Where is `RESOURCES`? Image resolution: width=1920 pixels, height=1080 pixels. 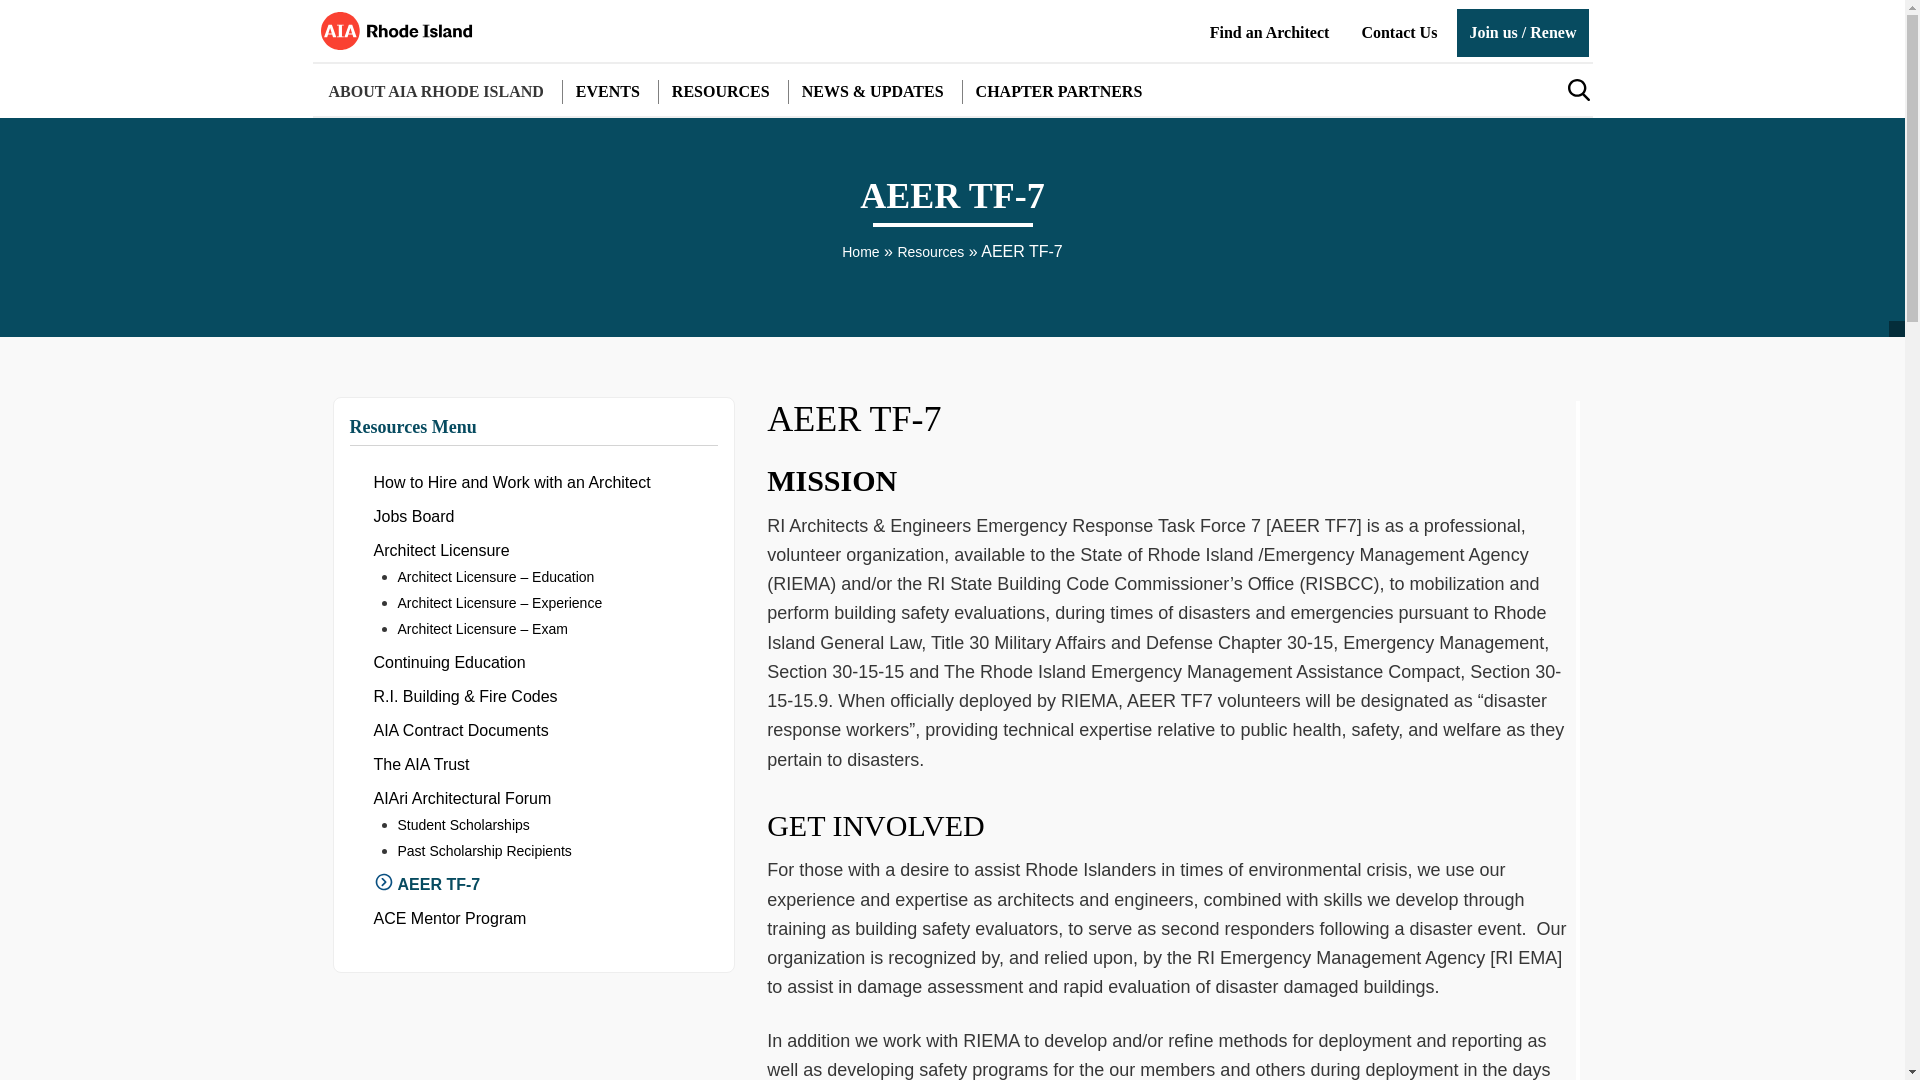
RESOURCES is located at coordinates (720, 92).